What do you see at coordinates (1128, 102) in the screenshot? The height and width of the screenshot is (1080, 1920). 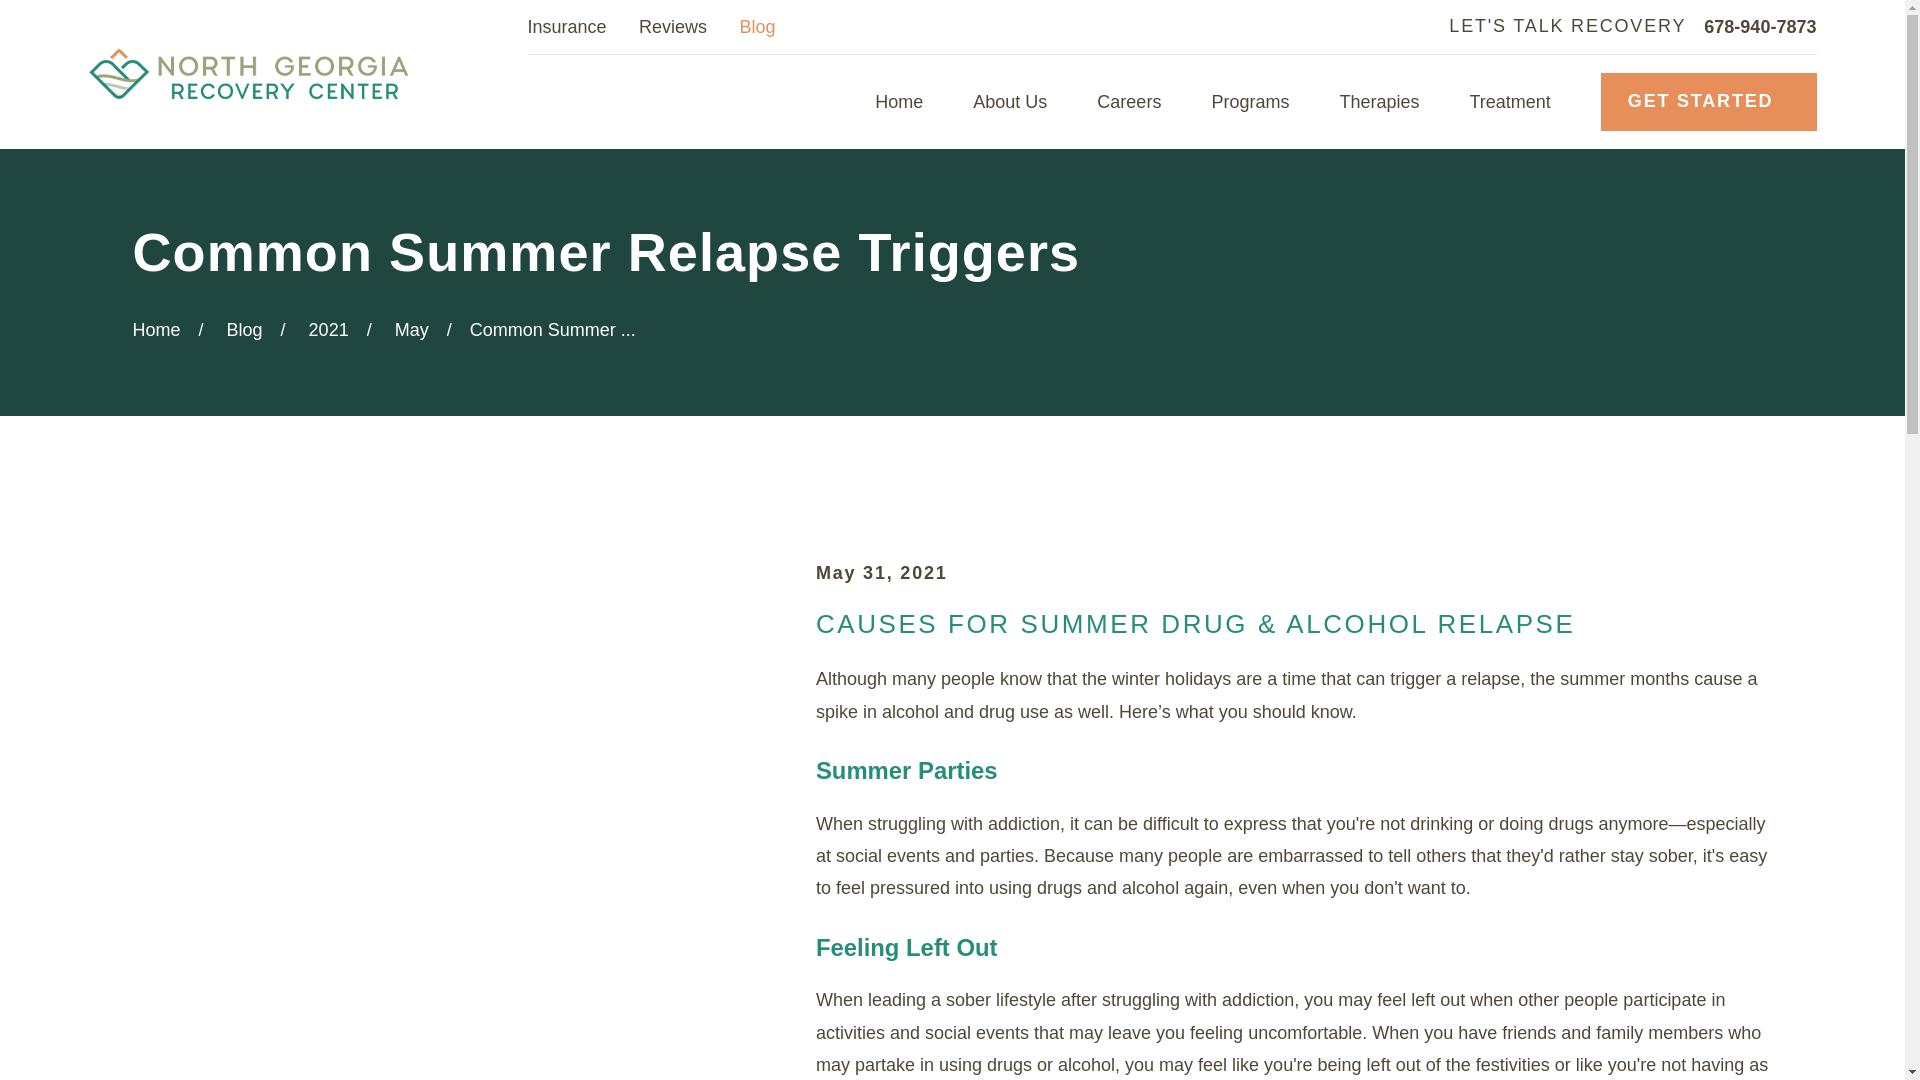 I see `Careers` at bounding box center [1128, 102].